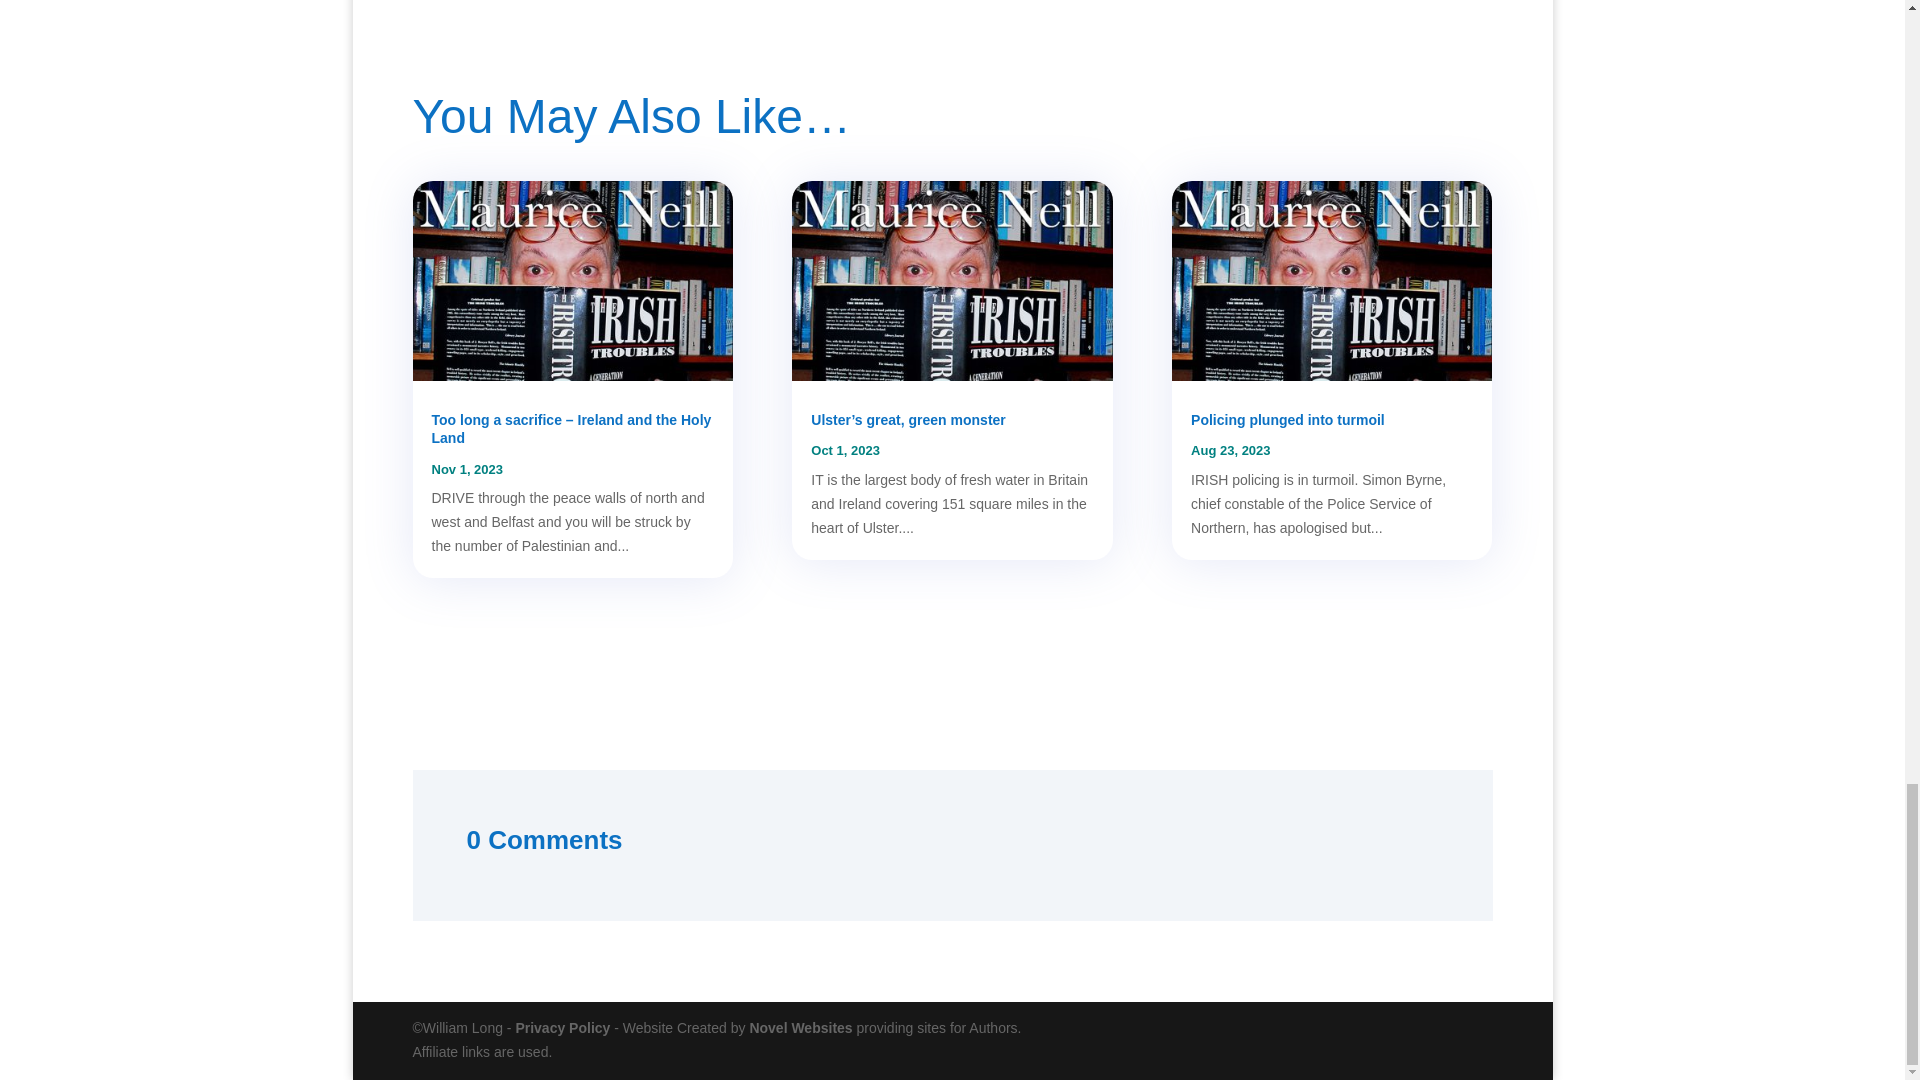  I want to click on Novel Websites, so click(800, 1027).